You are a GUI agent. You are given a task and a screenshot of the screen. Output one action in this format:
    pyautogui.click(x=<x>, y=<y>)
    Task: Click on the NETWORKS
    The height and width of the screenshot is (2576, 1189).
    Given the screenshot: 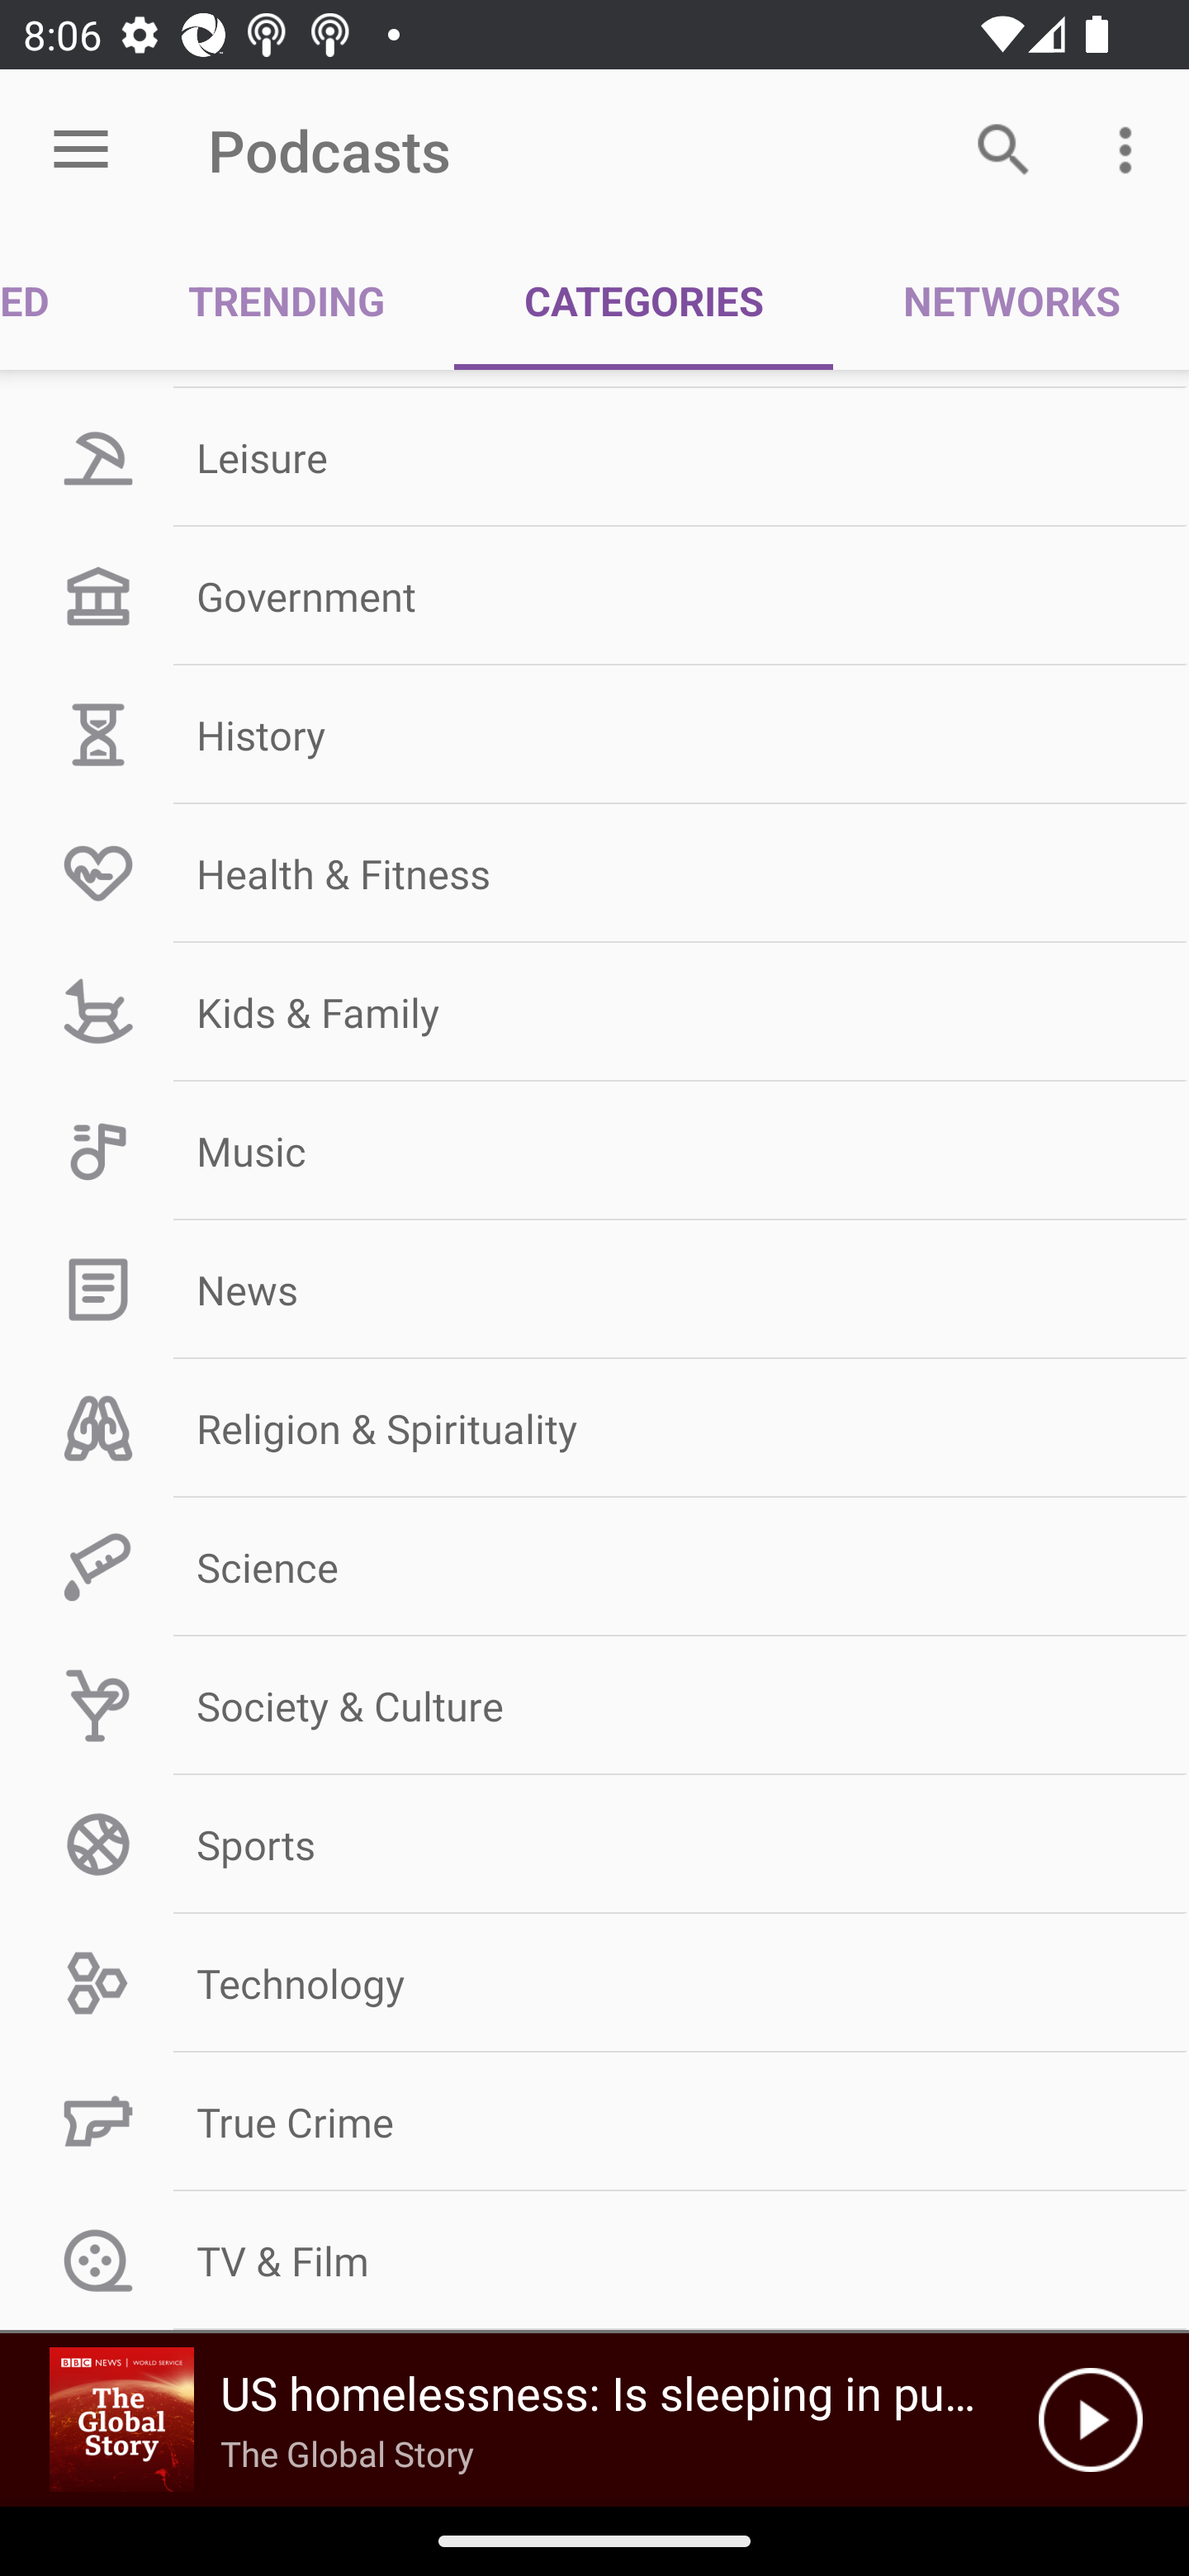 What is the action you would take?
    pyautogui.click(x=1011, y=301)
    